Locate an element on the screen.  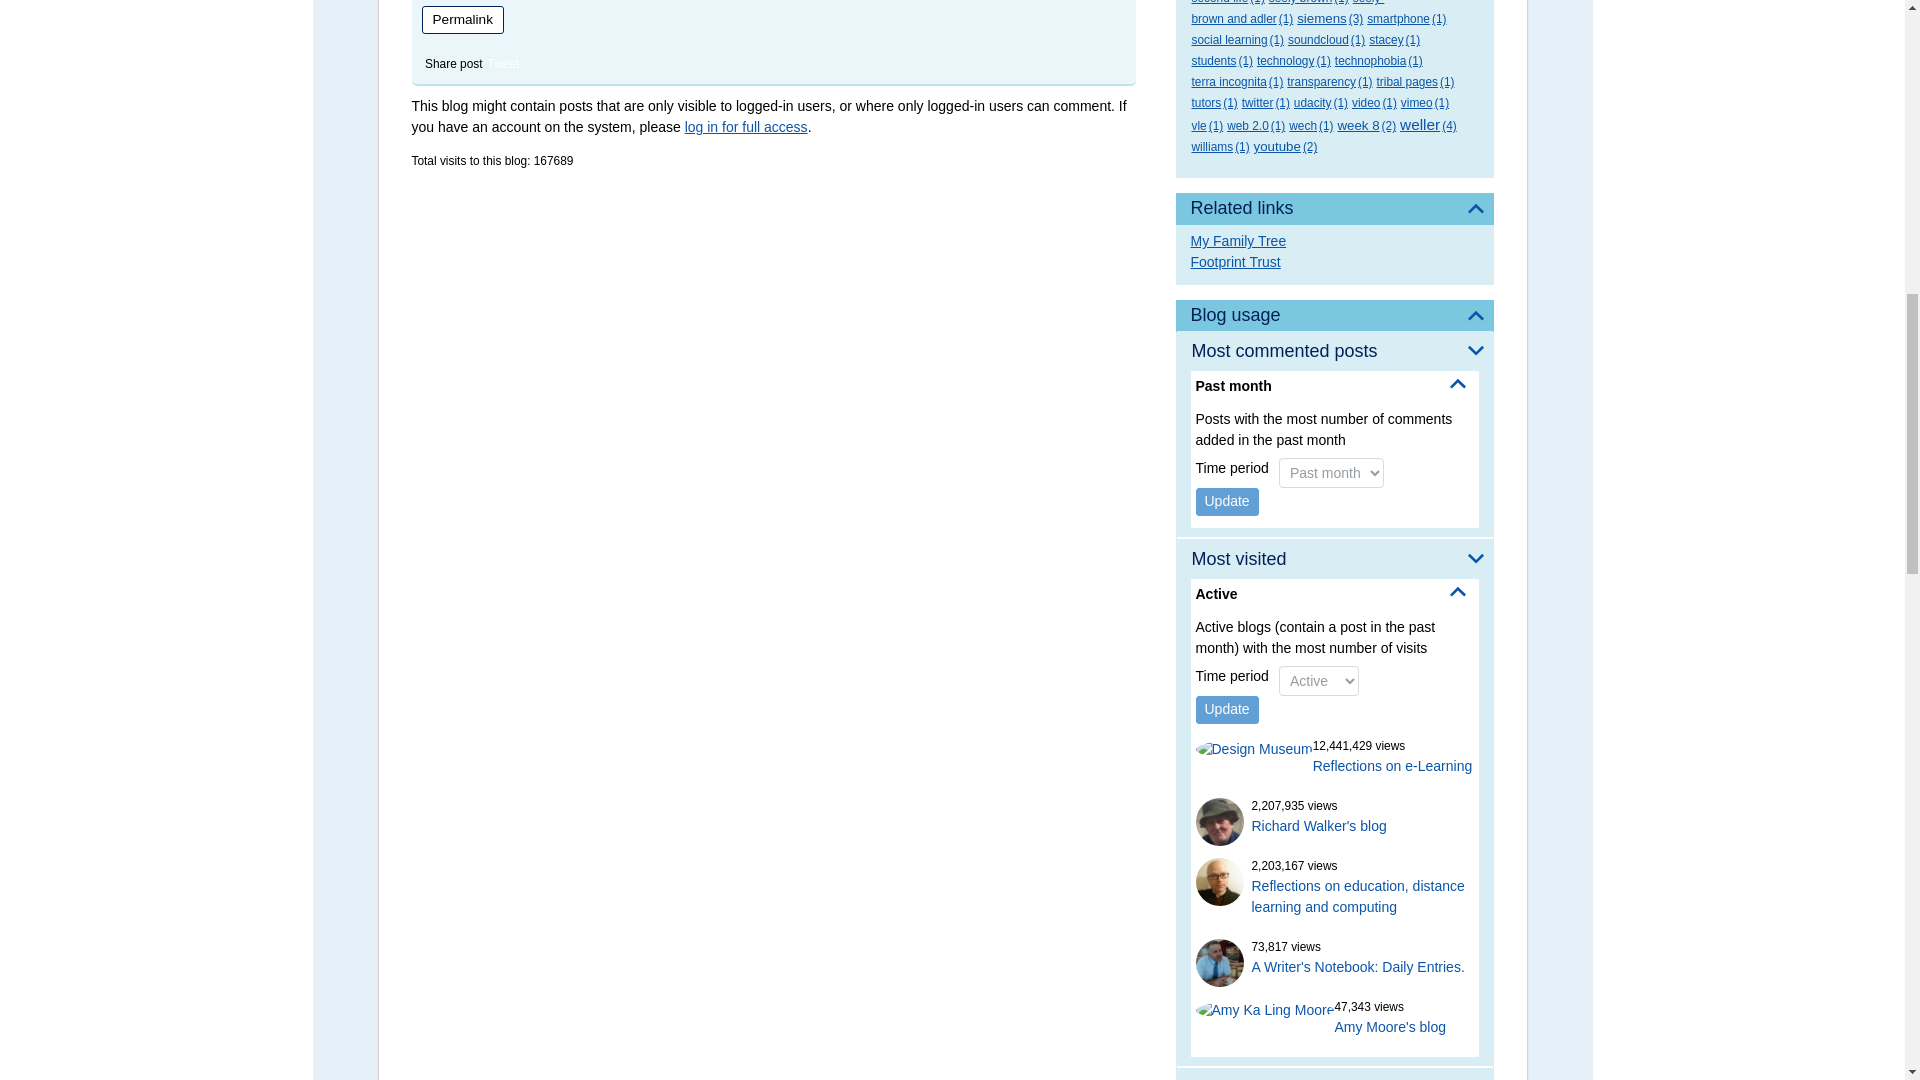
Blog usage is located at coordinates (1334, 316).